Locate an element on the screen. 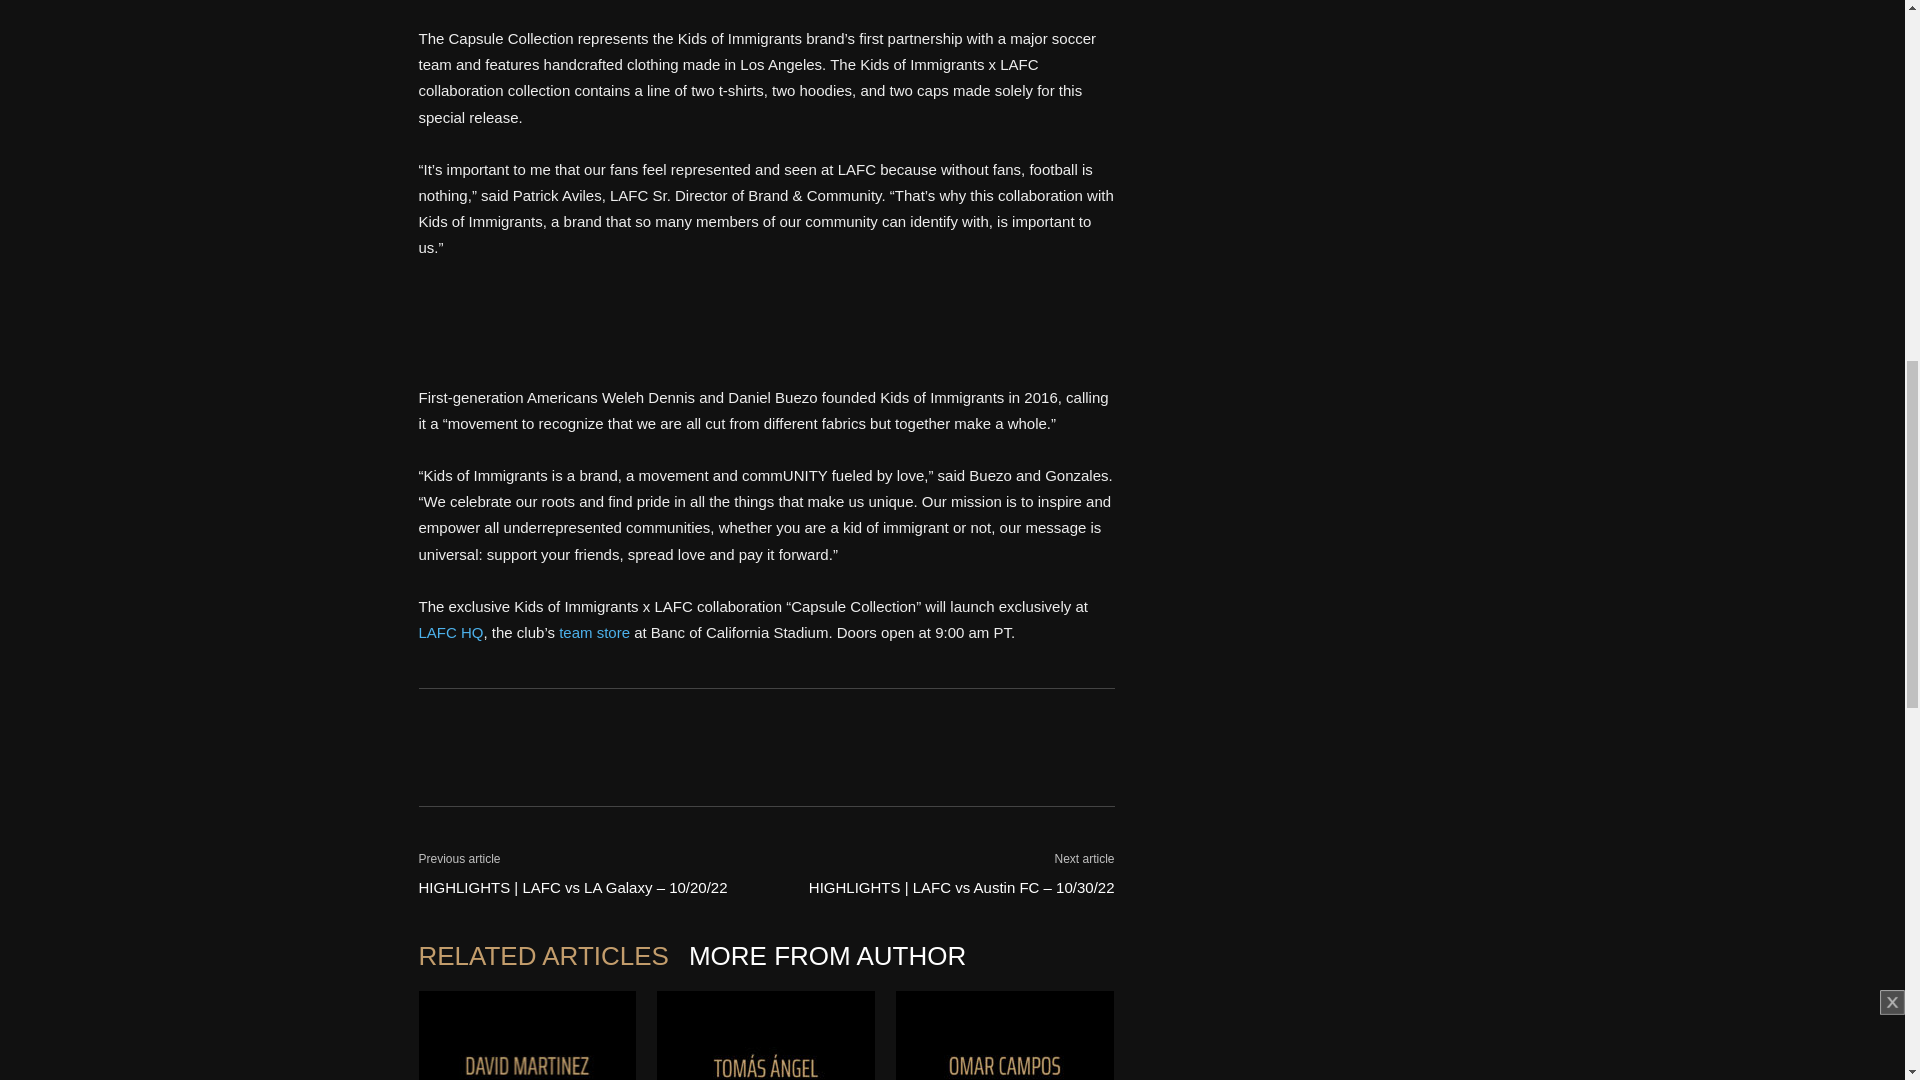  RELATED ARTICLES is located at coordinates (552, 956).